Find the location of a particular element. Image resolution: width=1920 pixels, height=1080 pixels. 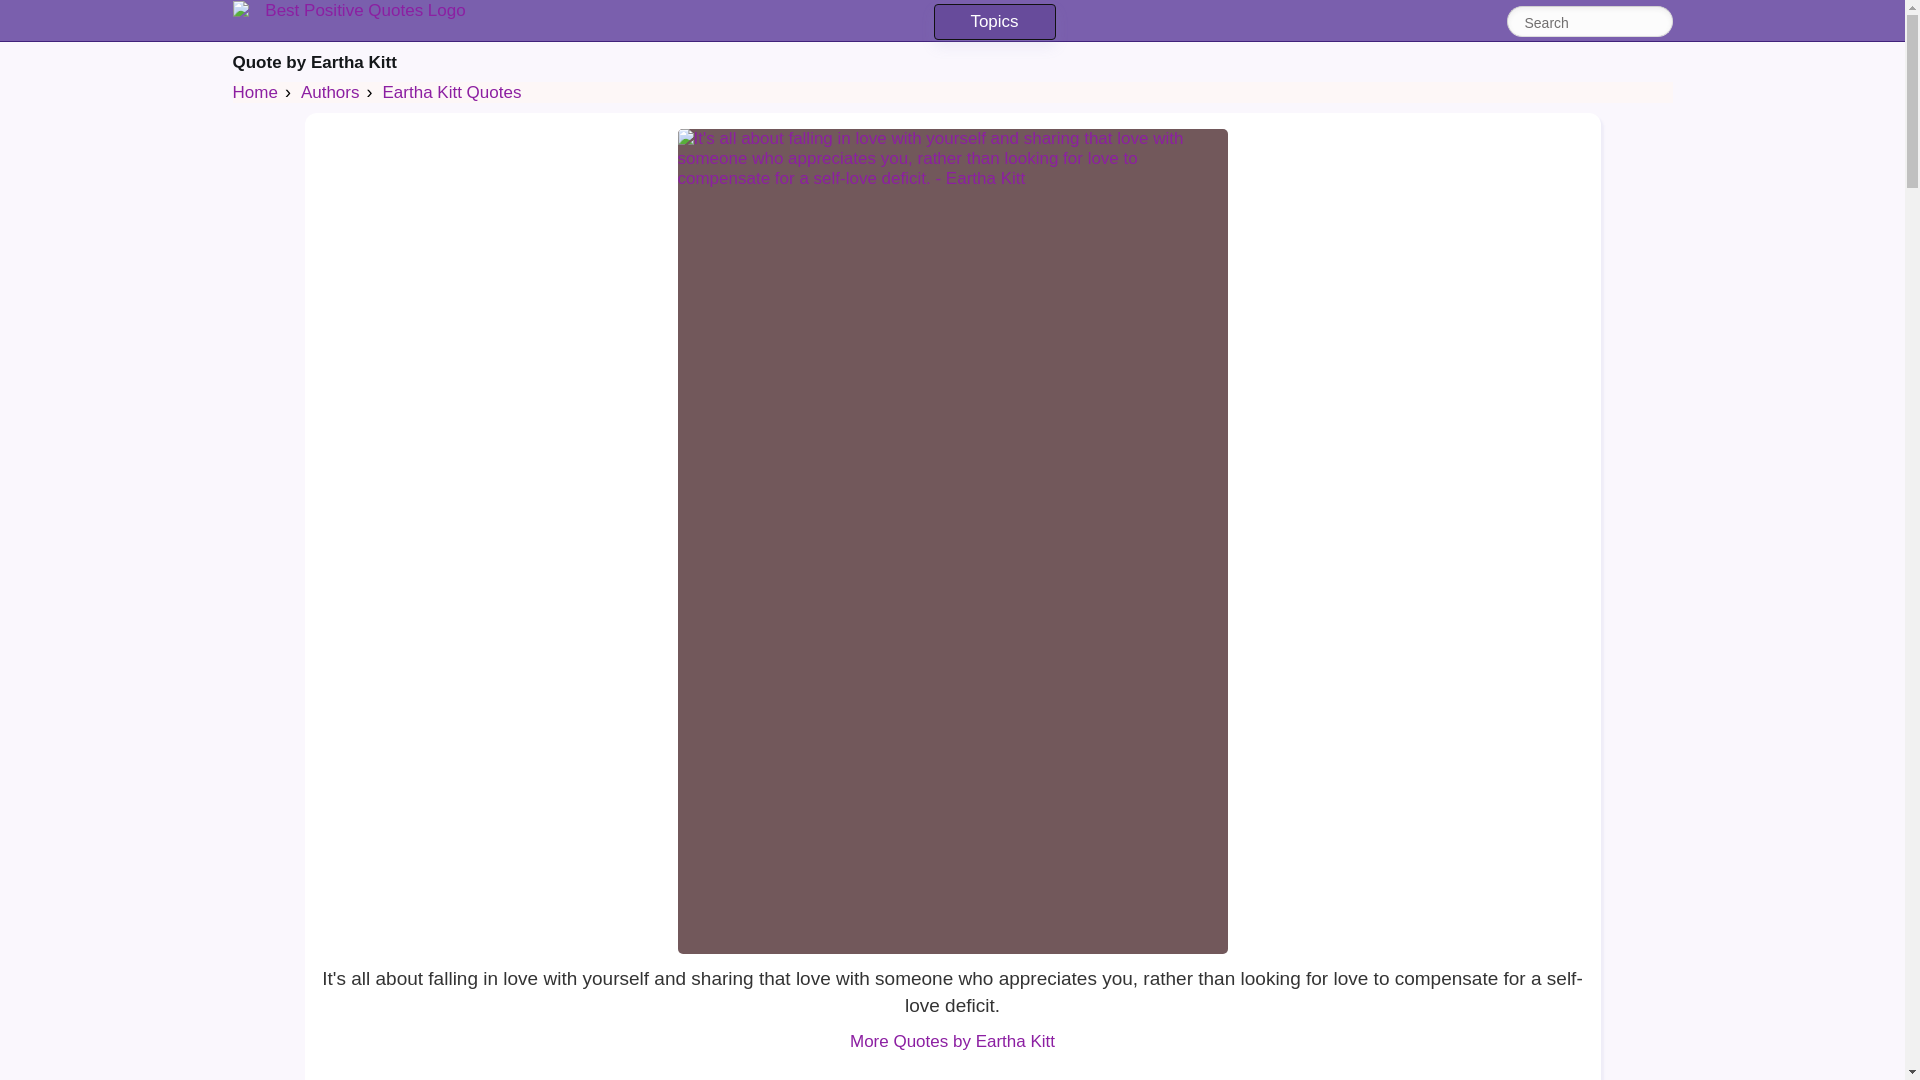

Authors is located at coordinates (330, 92).